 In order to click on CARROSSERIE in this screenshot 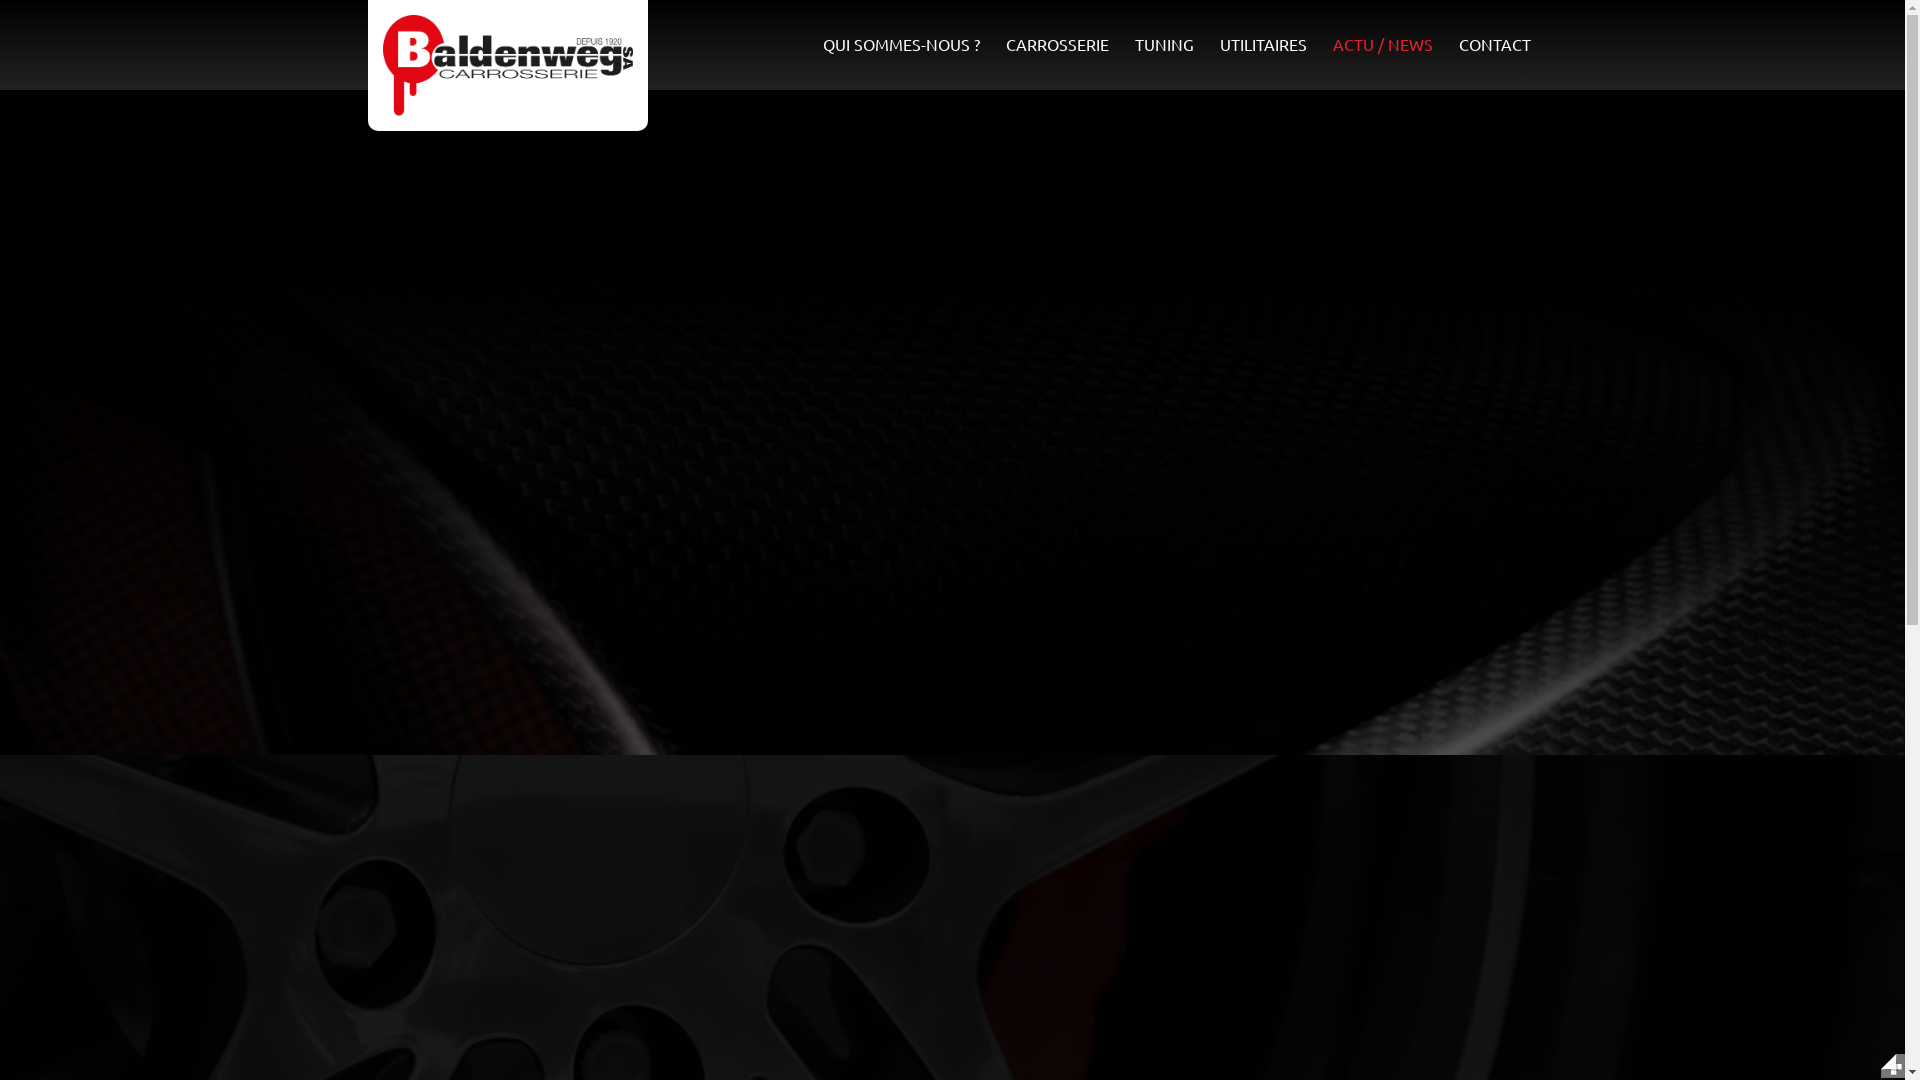, I will do `click(1058, 44)`.